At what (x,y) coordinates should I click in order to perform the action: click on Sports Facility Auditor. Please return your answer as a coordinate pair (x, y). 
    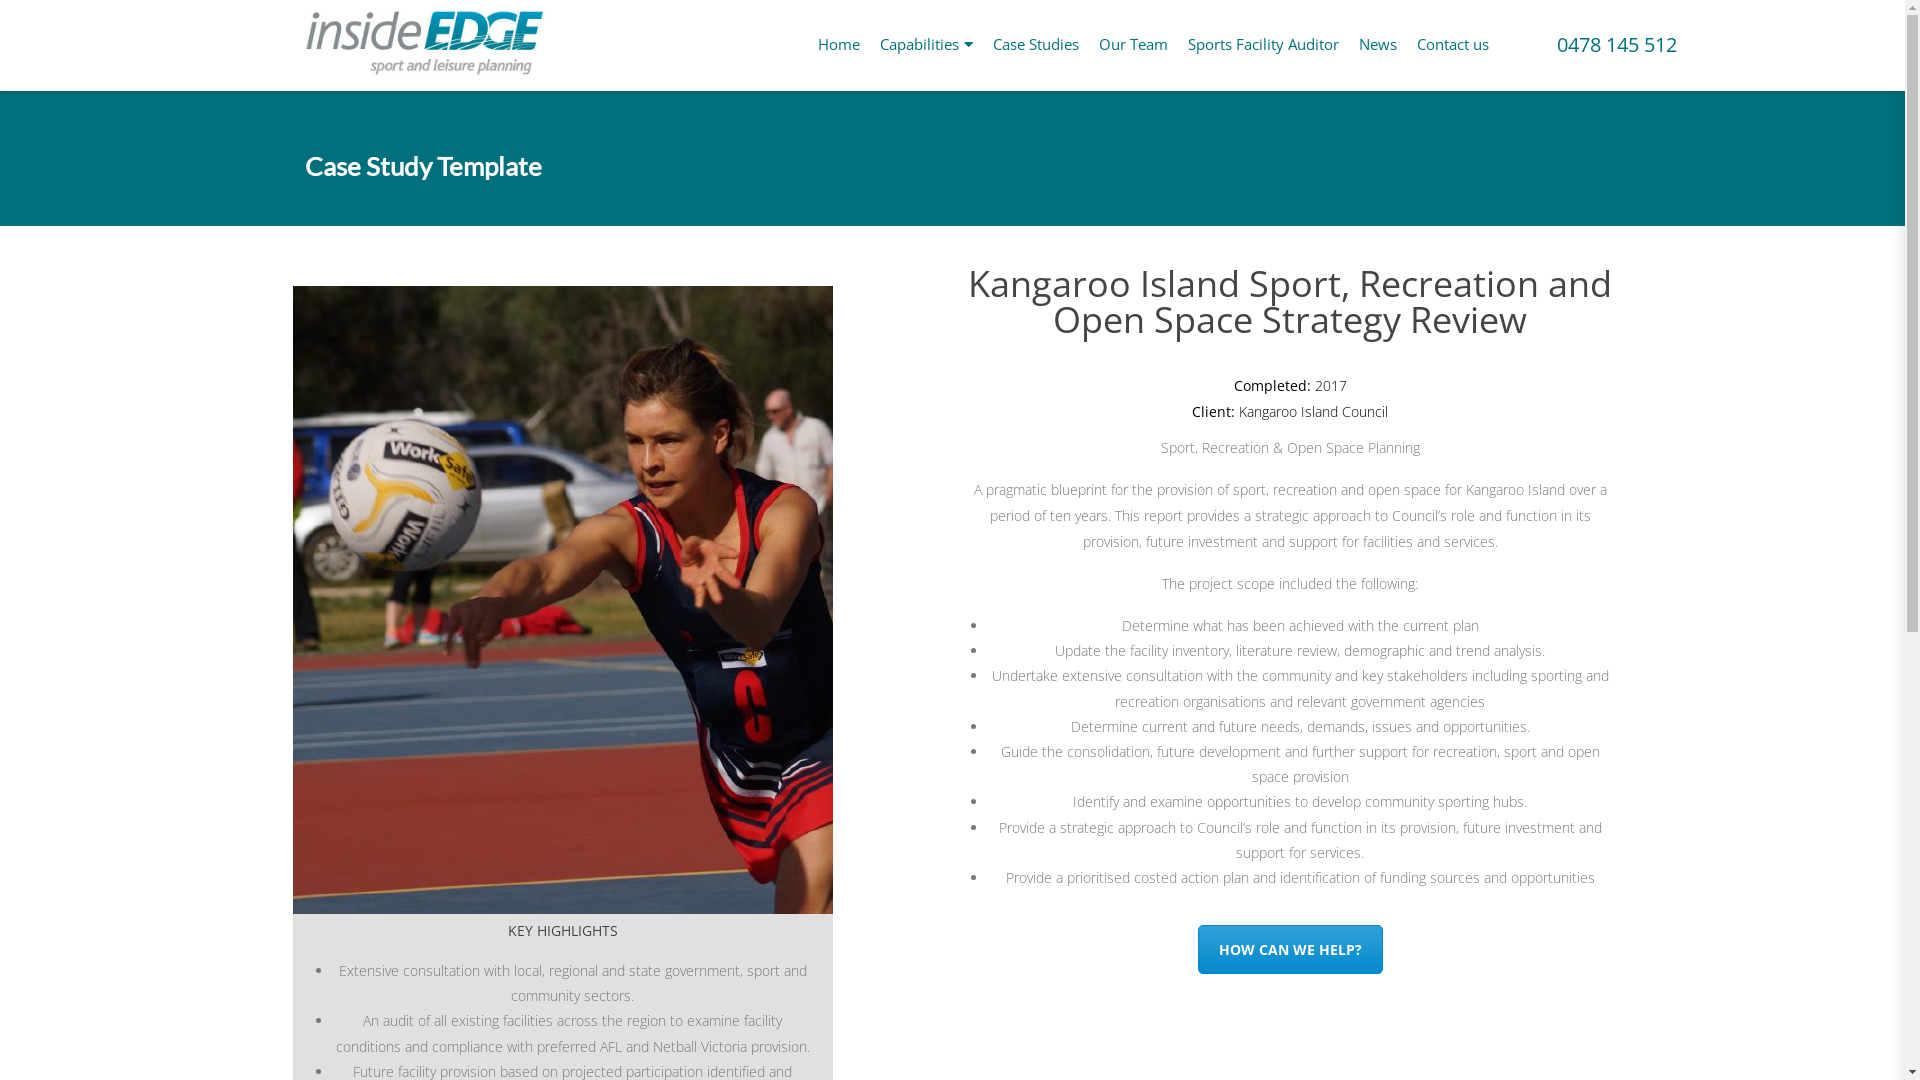
    Looking at the image, I should click on (1264, 44).